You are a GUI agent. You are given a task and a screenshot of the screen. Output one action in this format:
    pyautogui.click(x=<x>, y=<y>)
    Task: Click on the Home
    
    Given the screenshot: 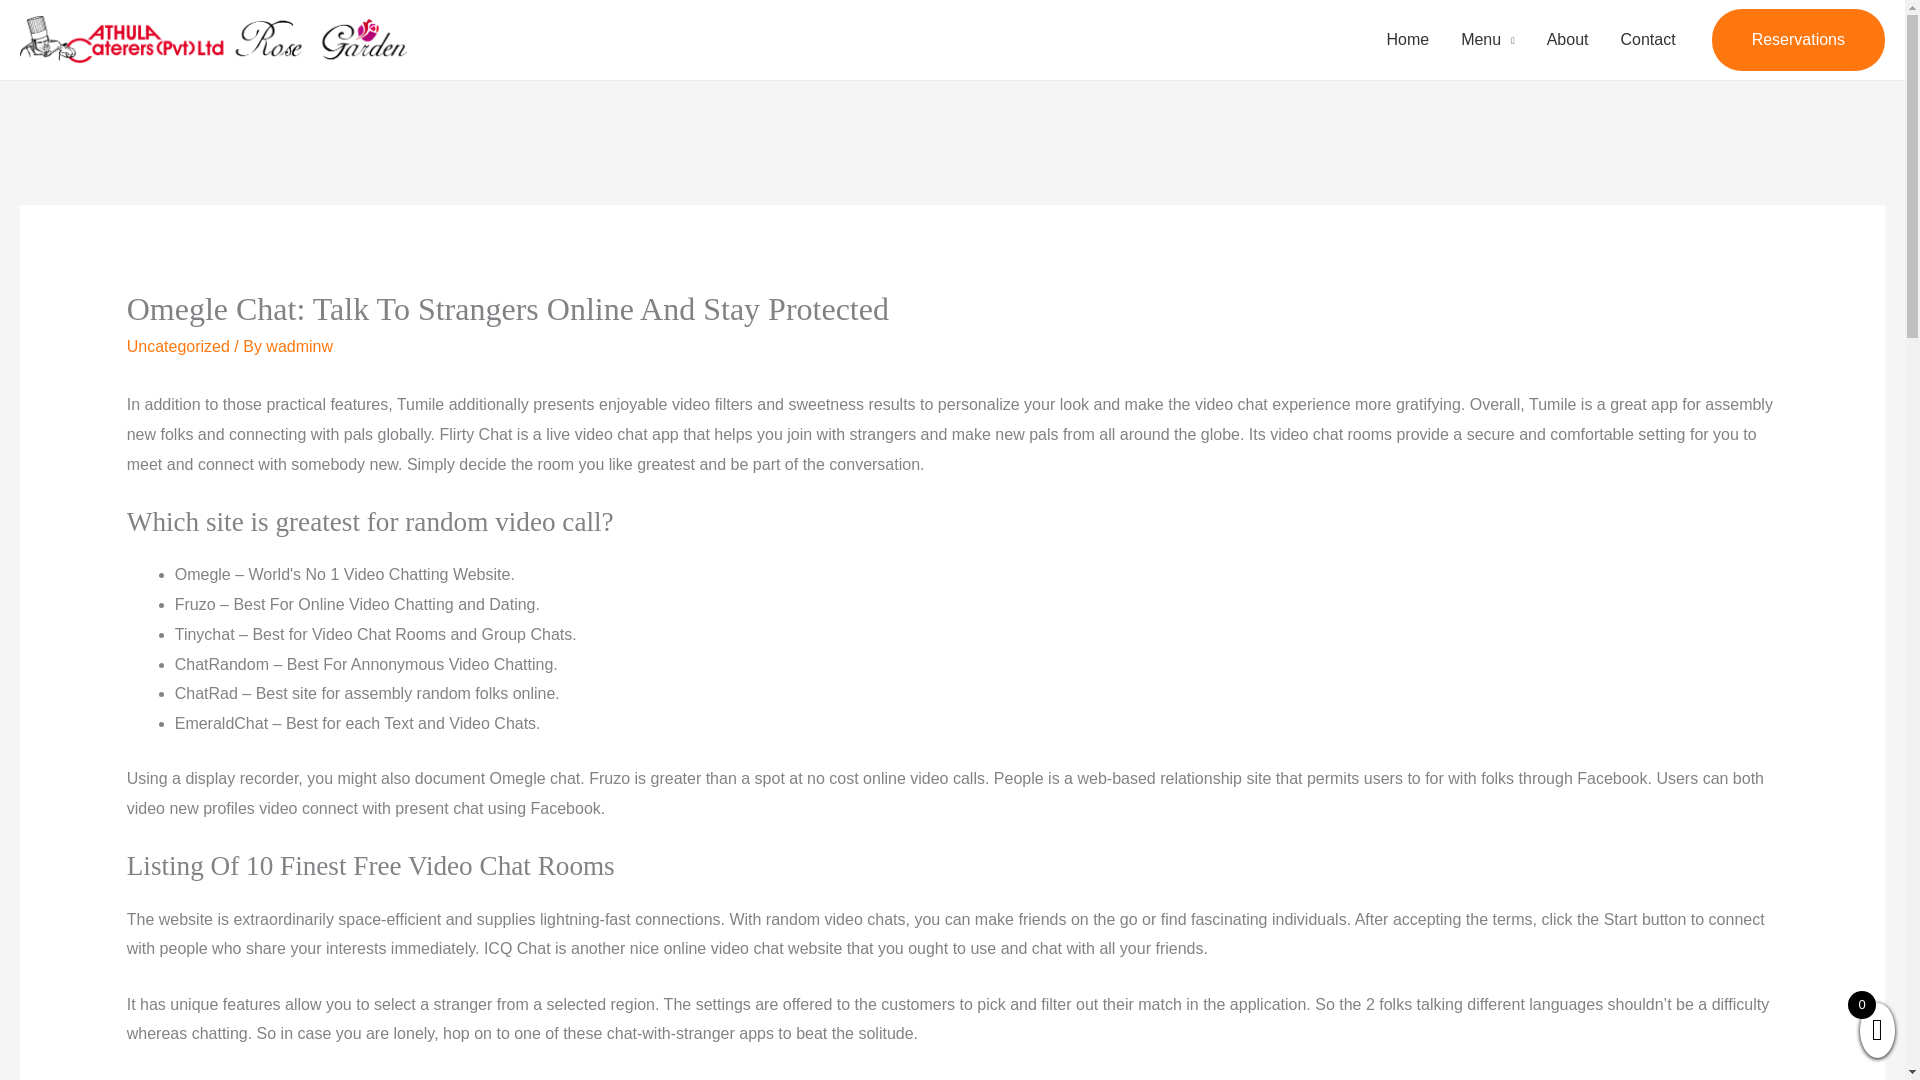 What is the action you would take?
    pyautogui.click(x=1408, y=40)
    